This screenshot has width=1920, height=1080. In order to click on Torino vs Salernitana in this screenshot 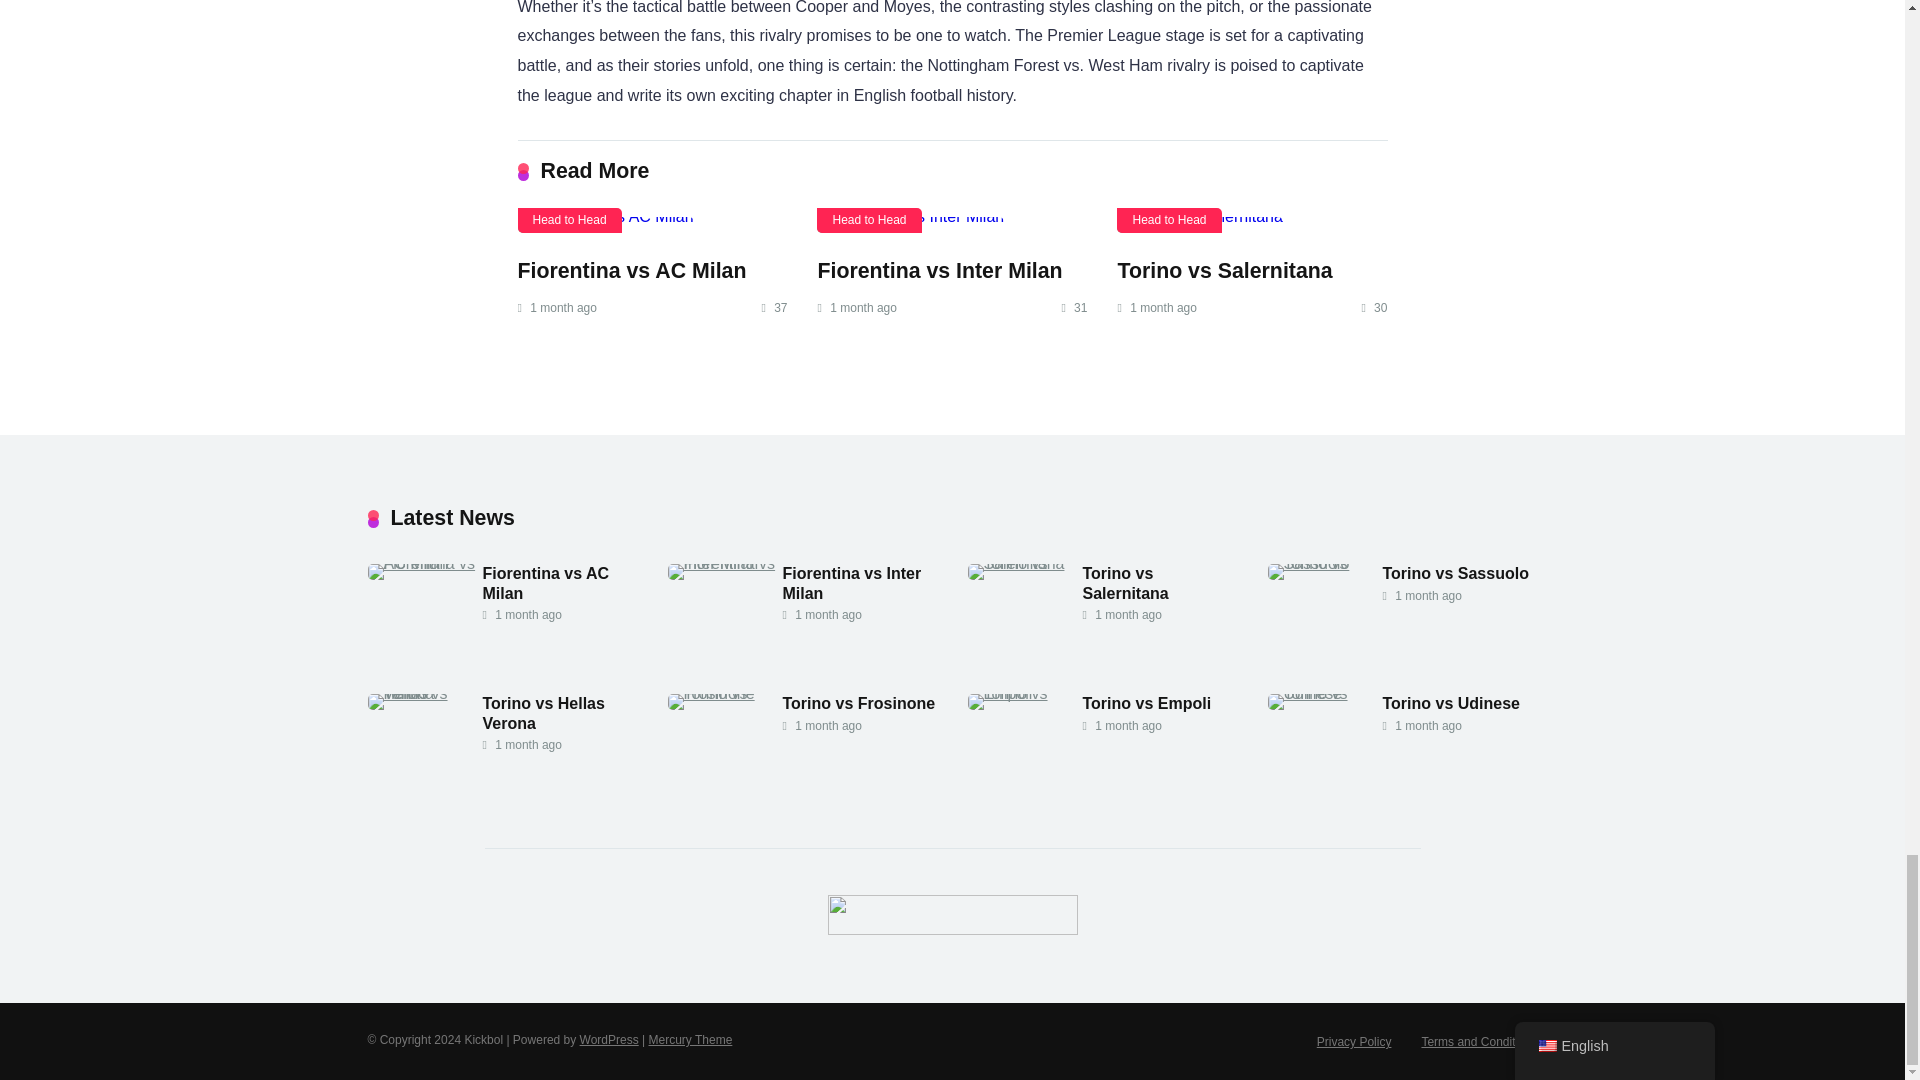, I will do `click(1124, 582)`.